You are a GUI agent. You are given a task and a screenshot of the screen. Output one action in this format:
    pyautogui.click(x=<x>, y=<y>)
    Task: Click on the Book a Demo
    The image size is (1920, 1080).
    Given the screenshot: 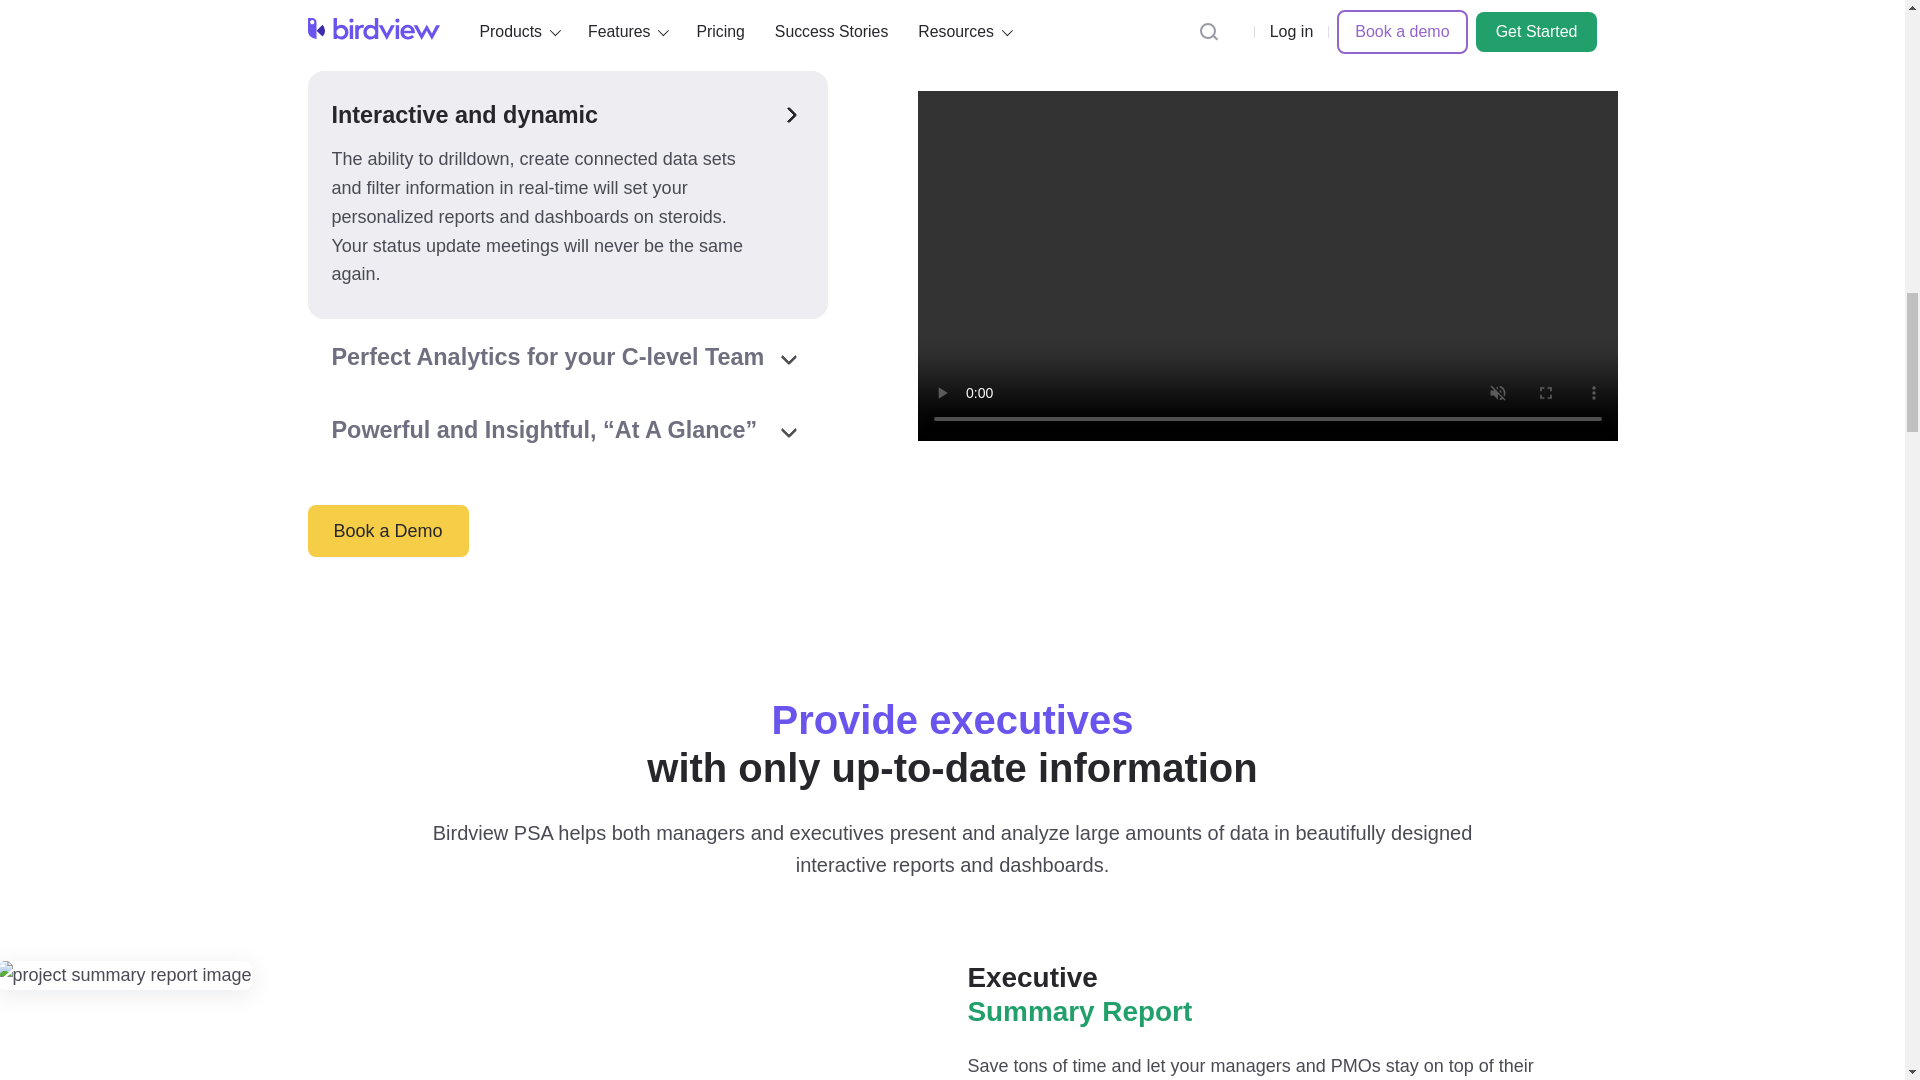 What is the action you would take?
    pyautogui.click(x=388, y=531)
    